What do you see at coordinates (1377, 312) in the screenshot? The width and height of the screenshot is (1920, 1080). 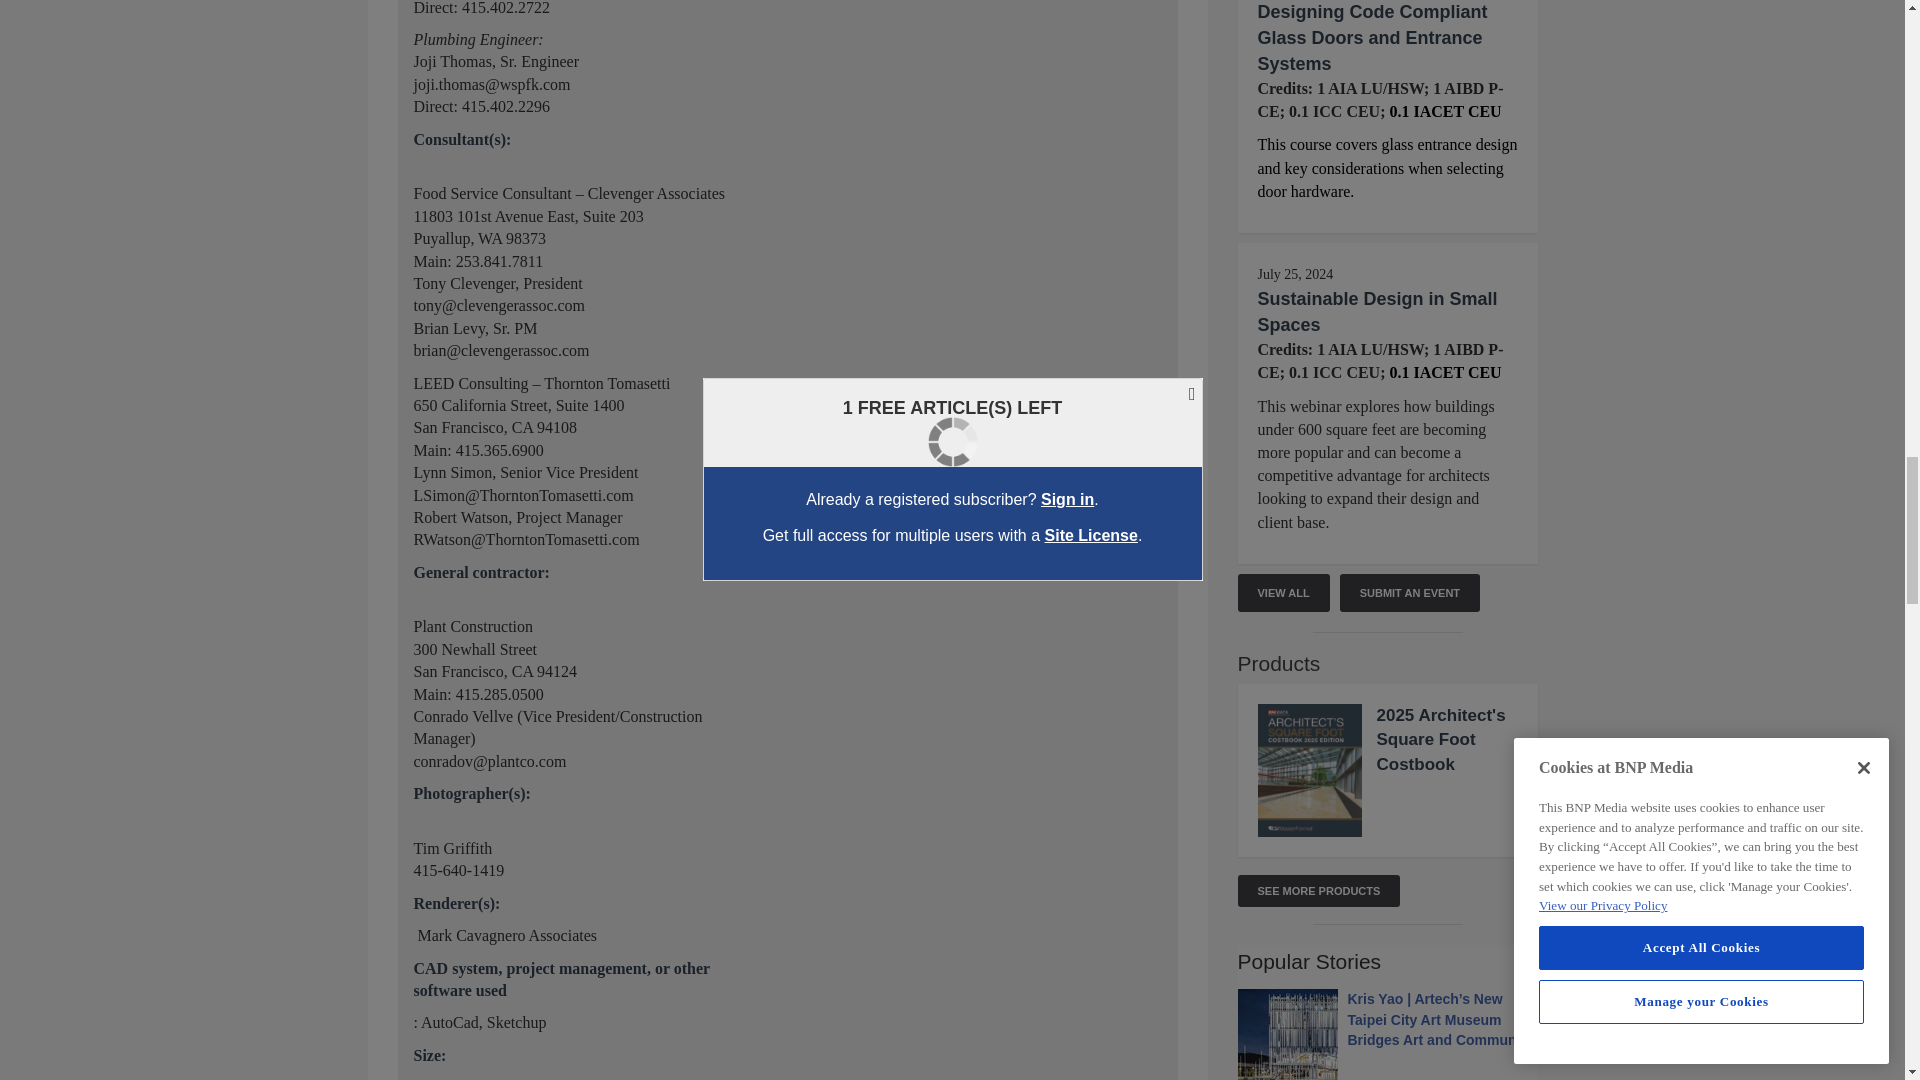 I see `Sustainable Design in Small Spaces` at bounding box center [1377, 312].